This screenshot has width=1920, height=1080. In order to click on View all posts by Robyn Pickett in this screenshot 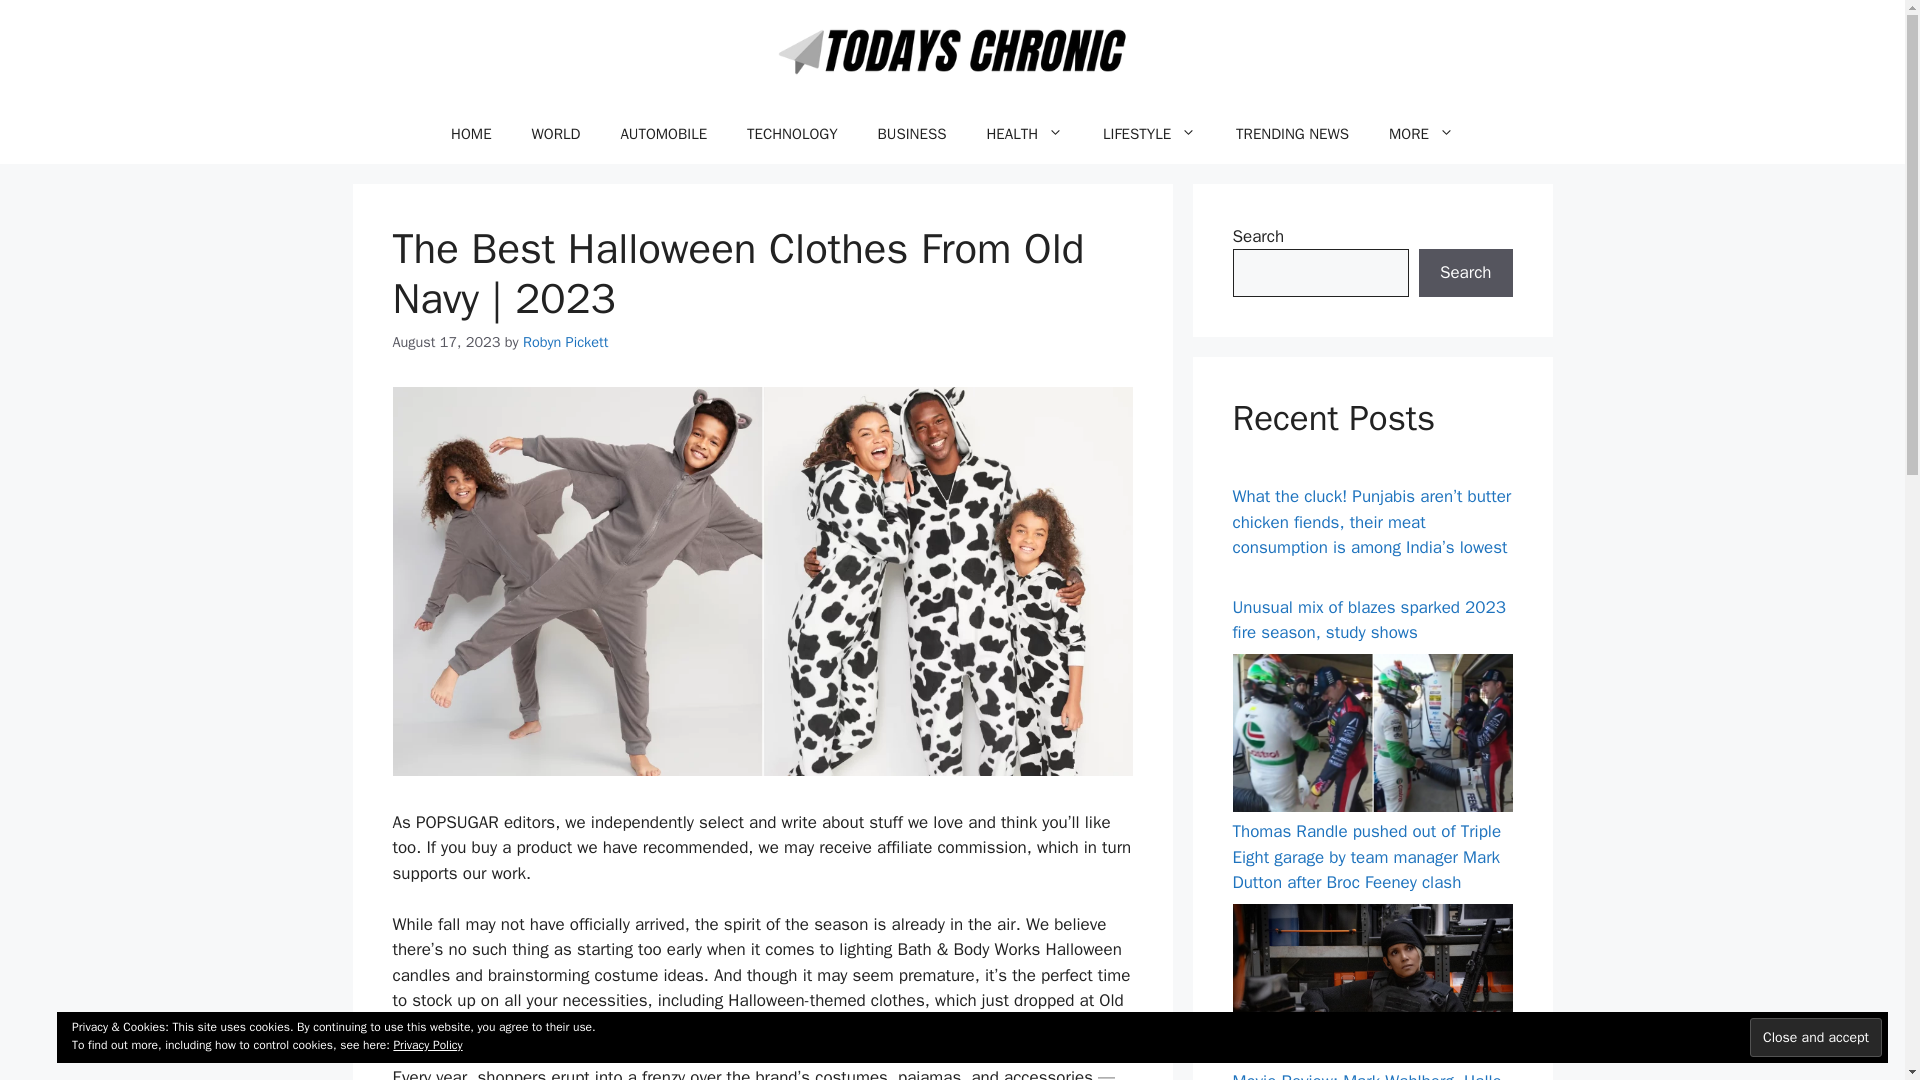, I will do `click(565, 340)`.